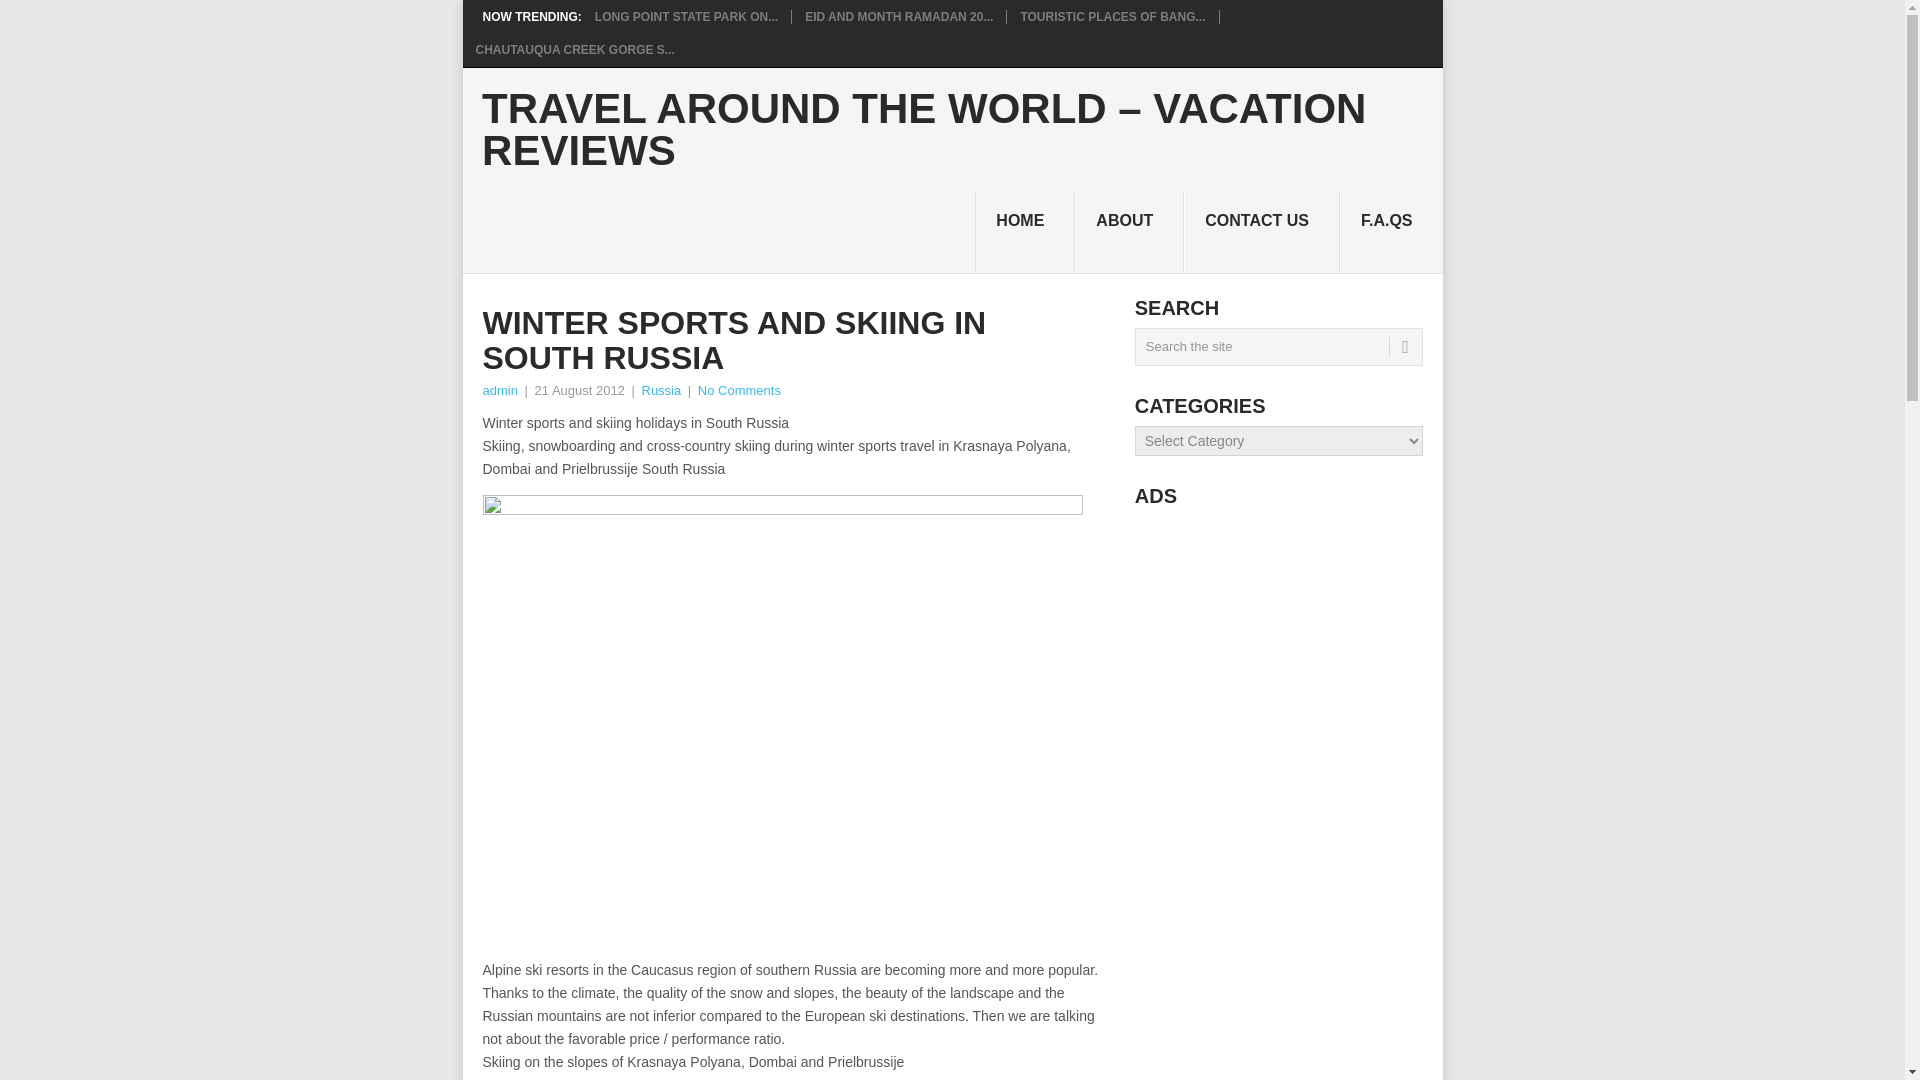 This screenshot has height=1080, width=1920. I want to click on CHAUTAUQUA CREEK GORGE S..., so click(576, 50).